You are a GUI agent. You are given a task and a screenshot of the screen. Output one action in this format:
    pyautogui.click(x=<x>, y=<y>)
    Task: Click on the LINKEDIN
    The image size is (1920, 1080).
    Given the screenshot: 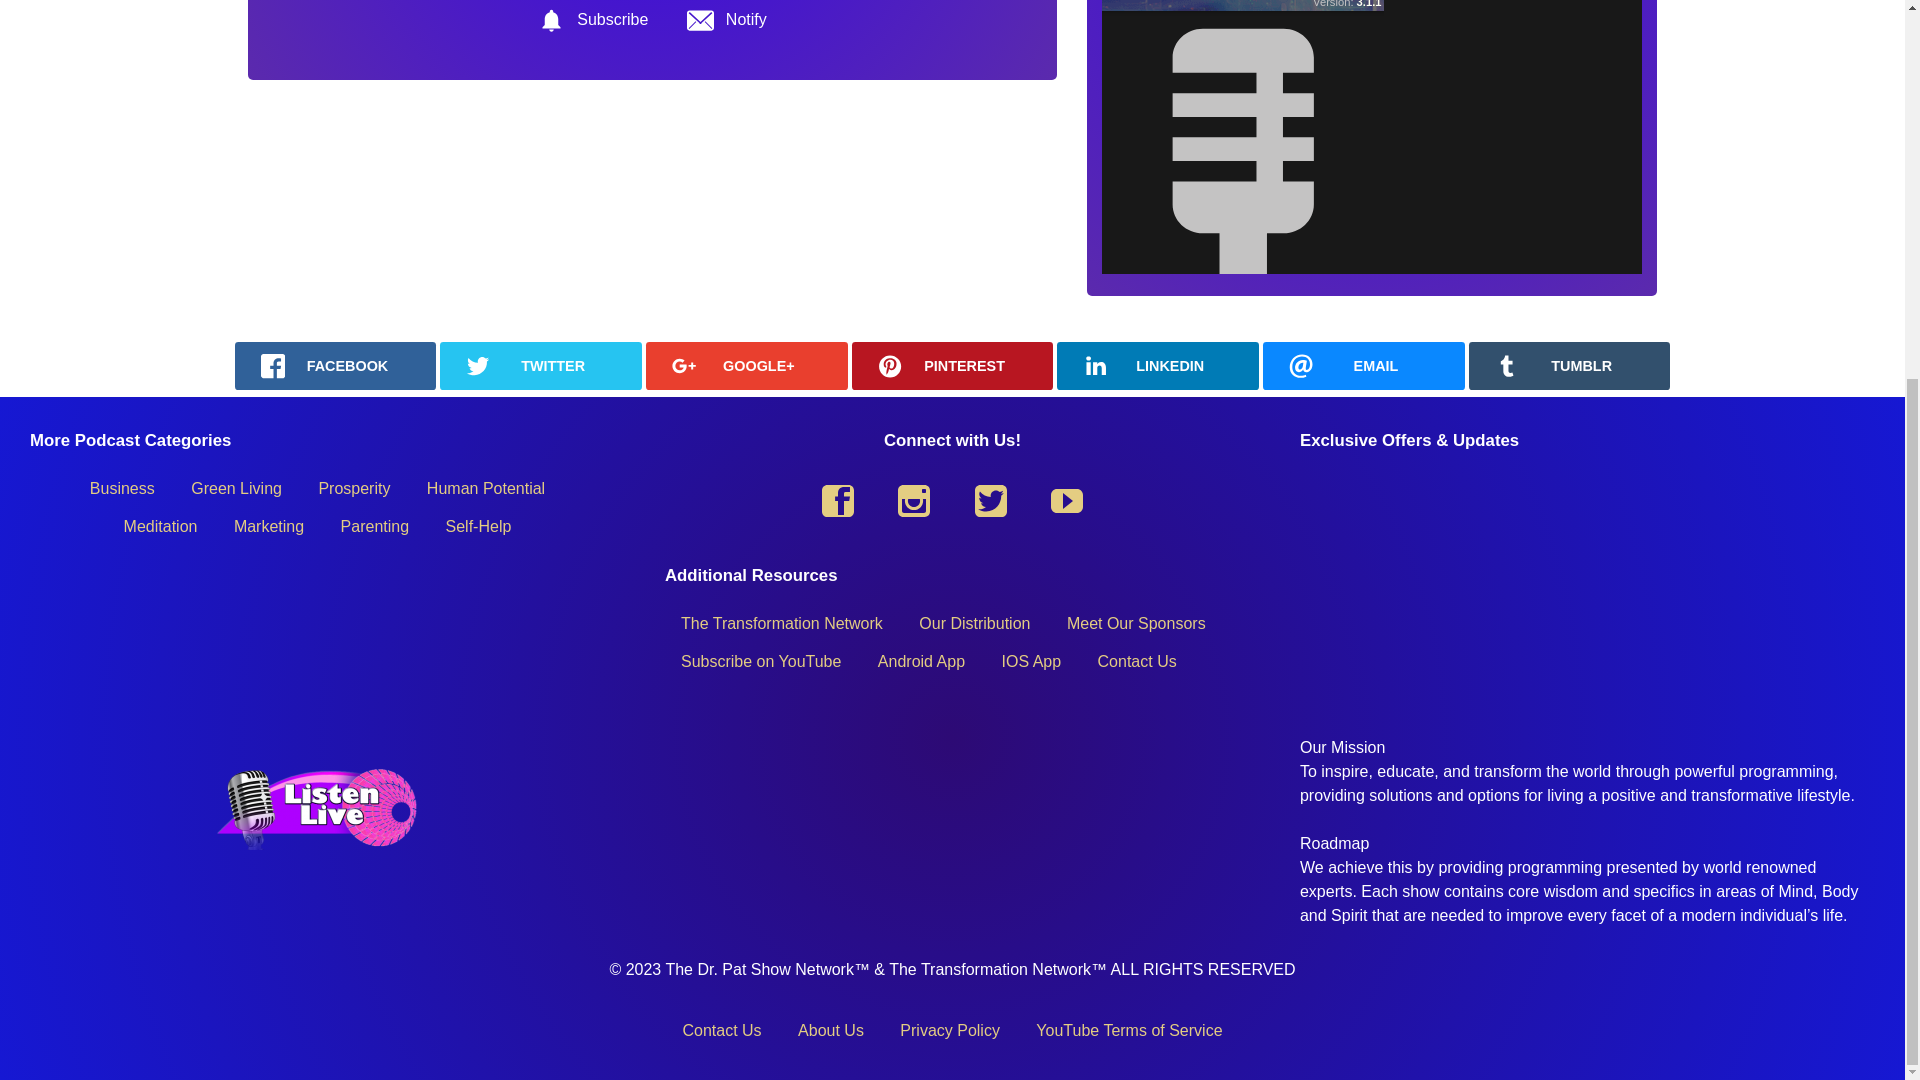 What is the action you would take?
    pyautogui.click(x=1158, y=366)
    